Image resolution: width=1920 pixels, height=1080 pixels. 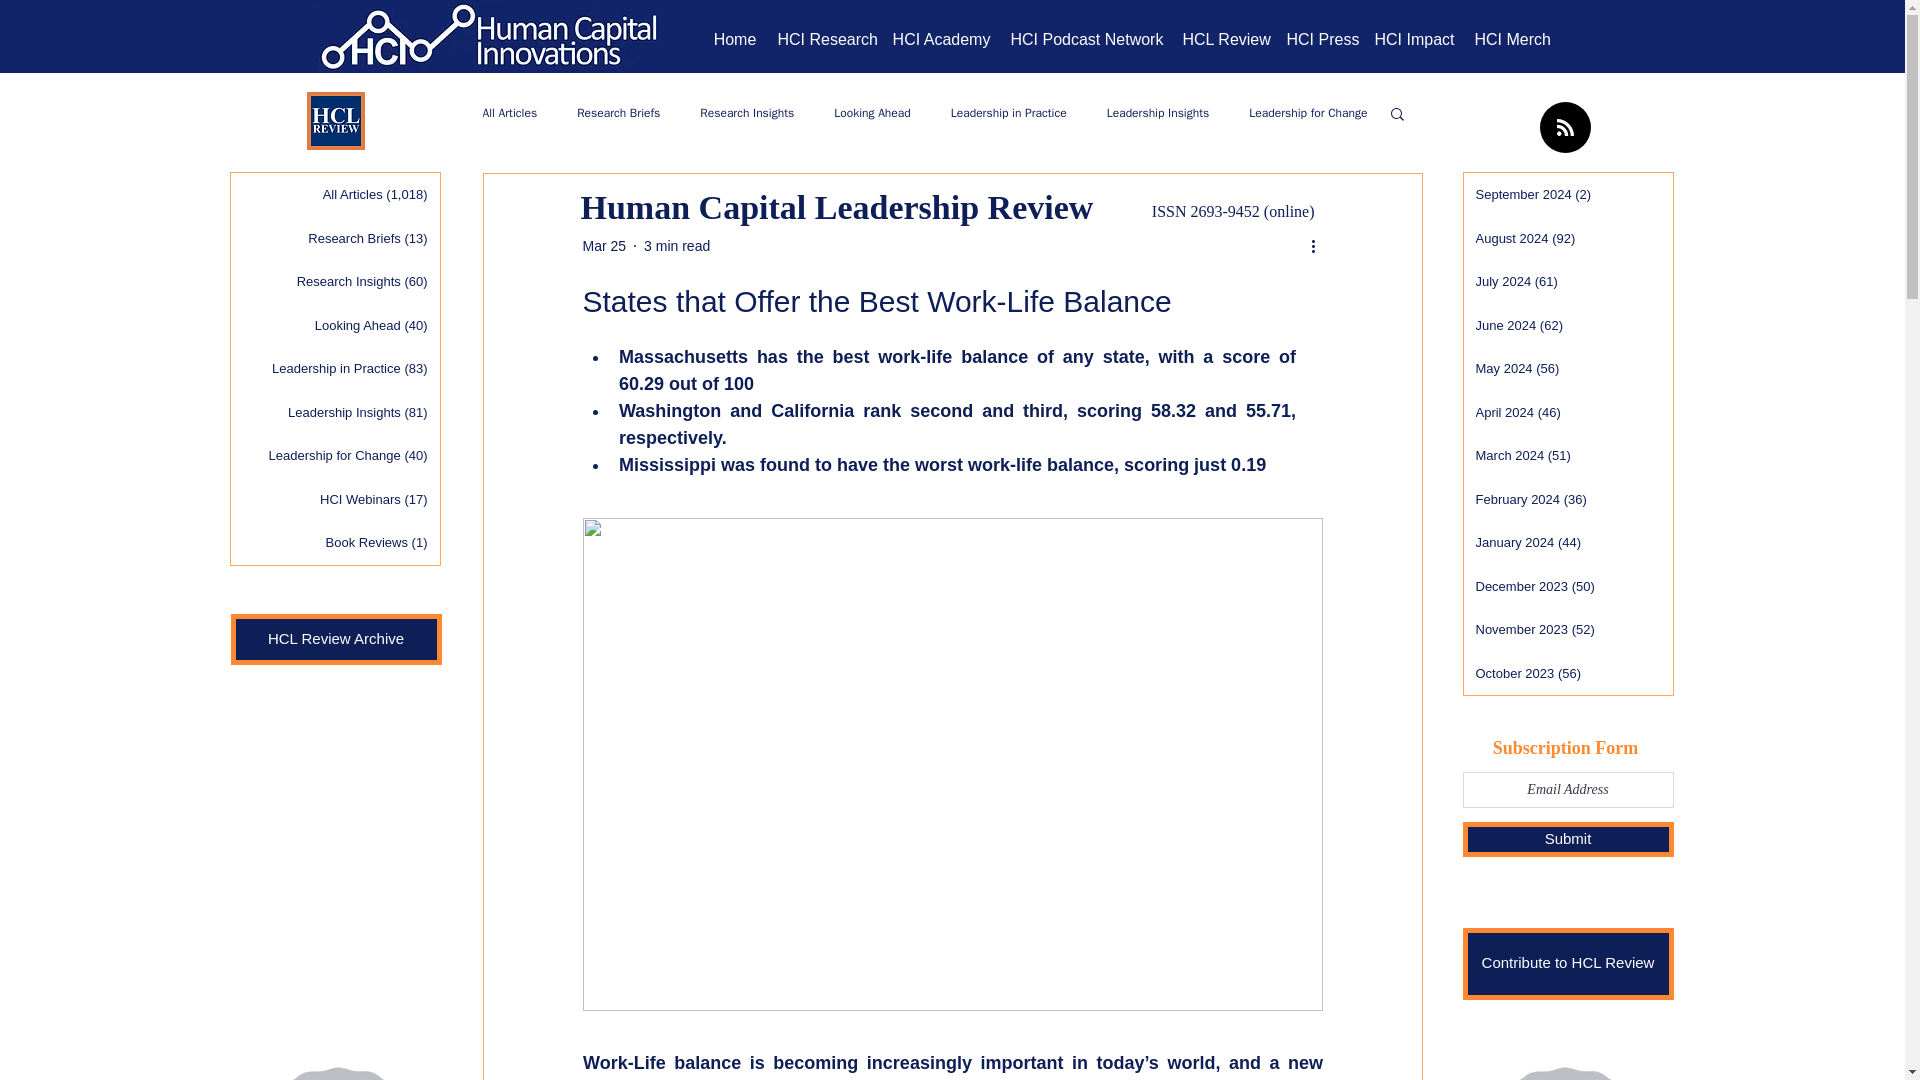 I want to click on HCI Press, so click(x=1320, y=40).